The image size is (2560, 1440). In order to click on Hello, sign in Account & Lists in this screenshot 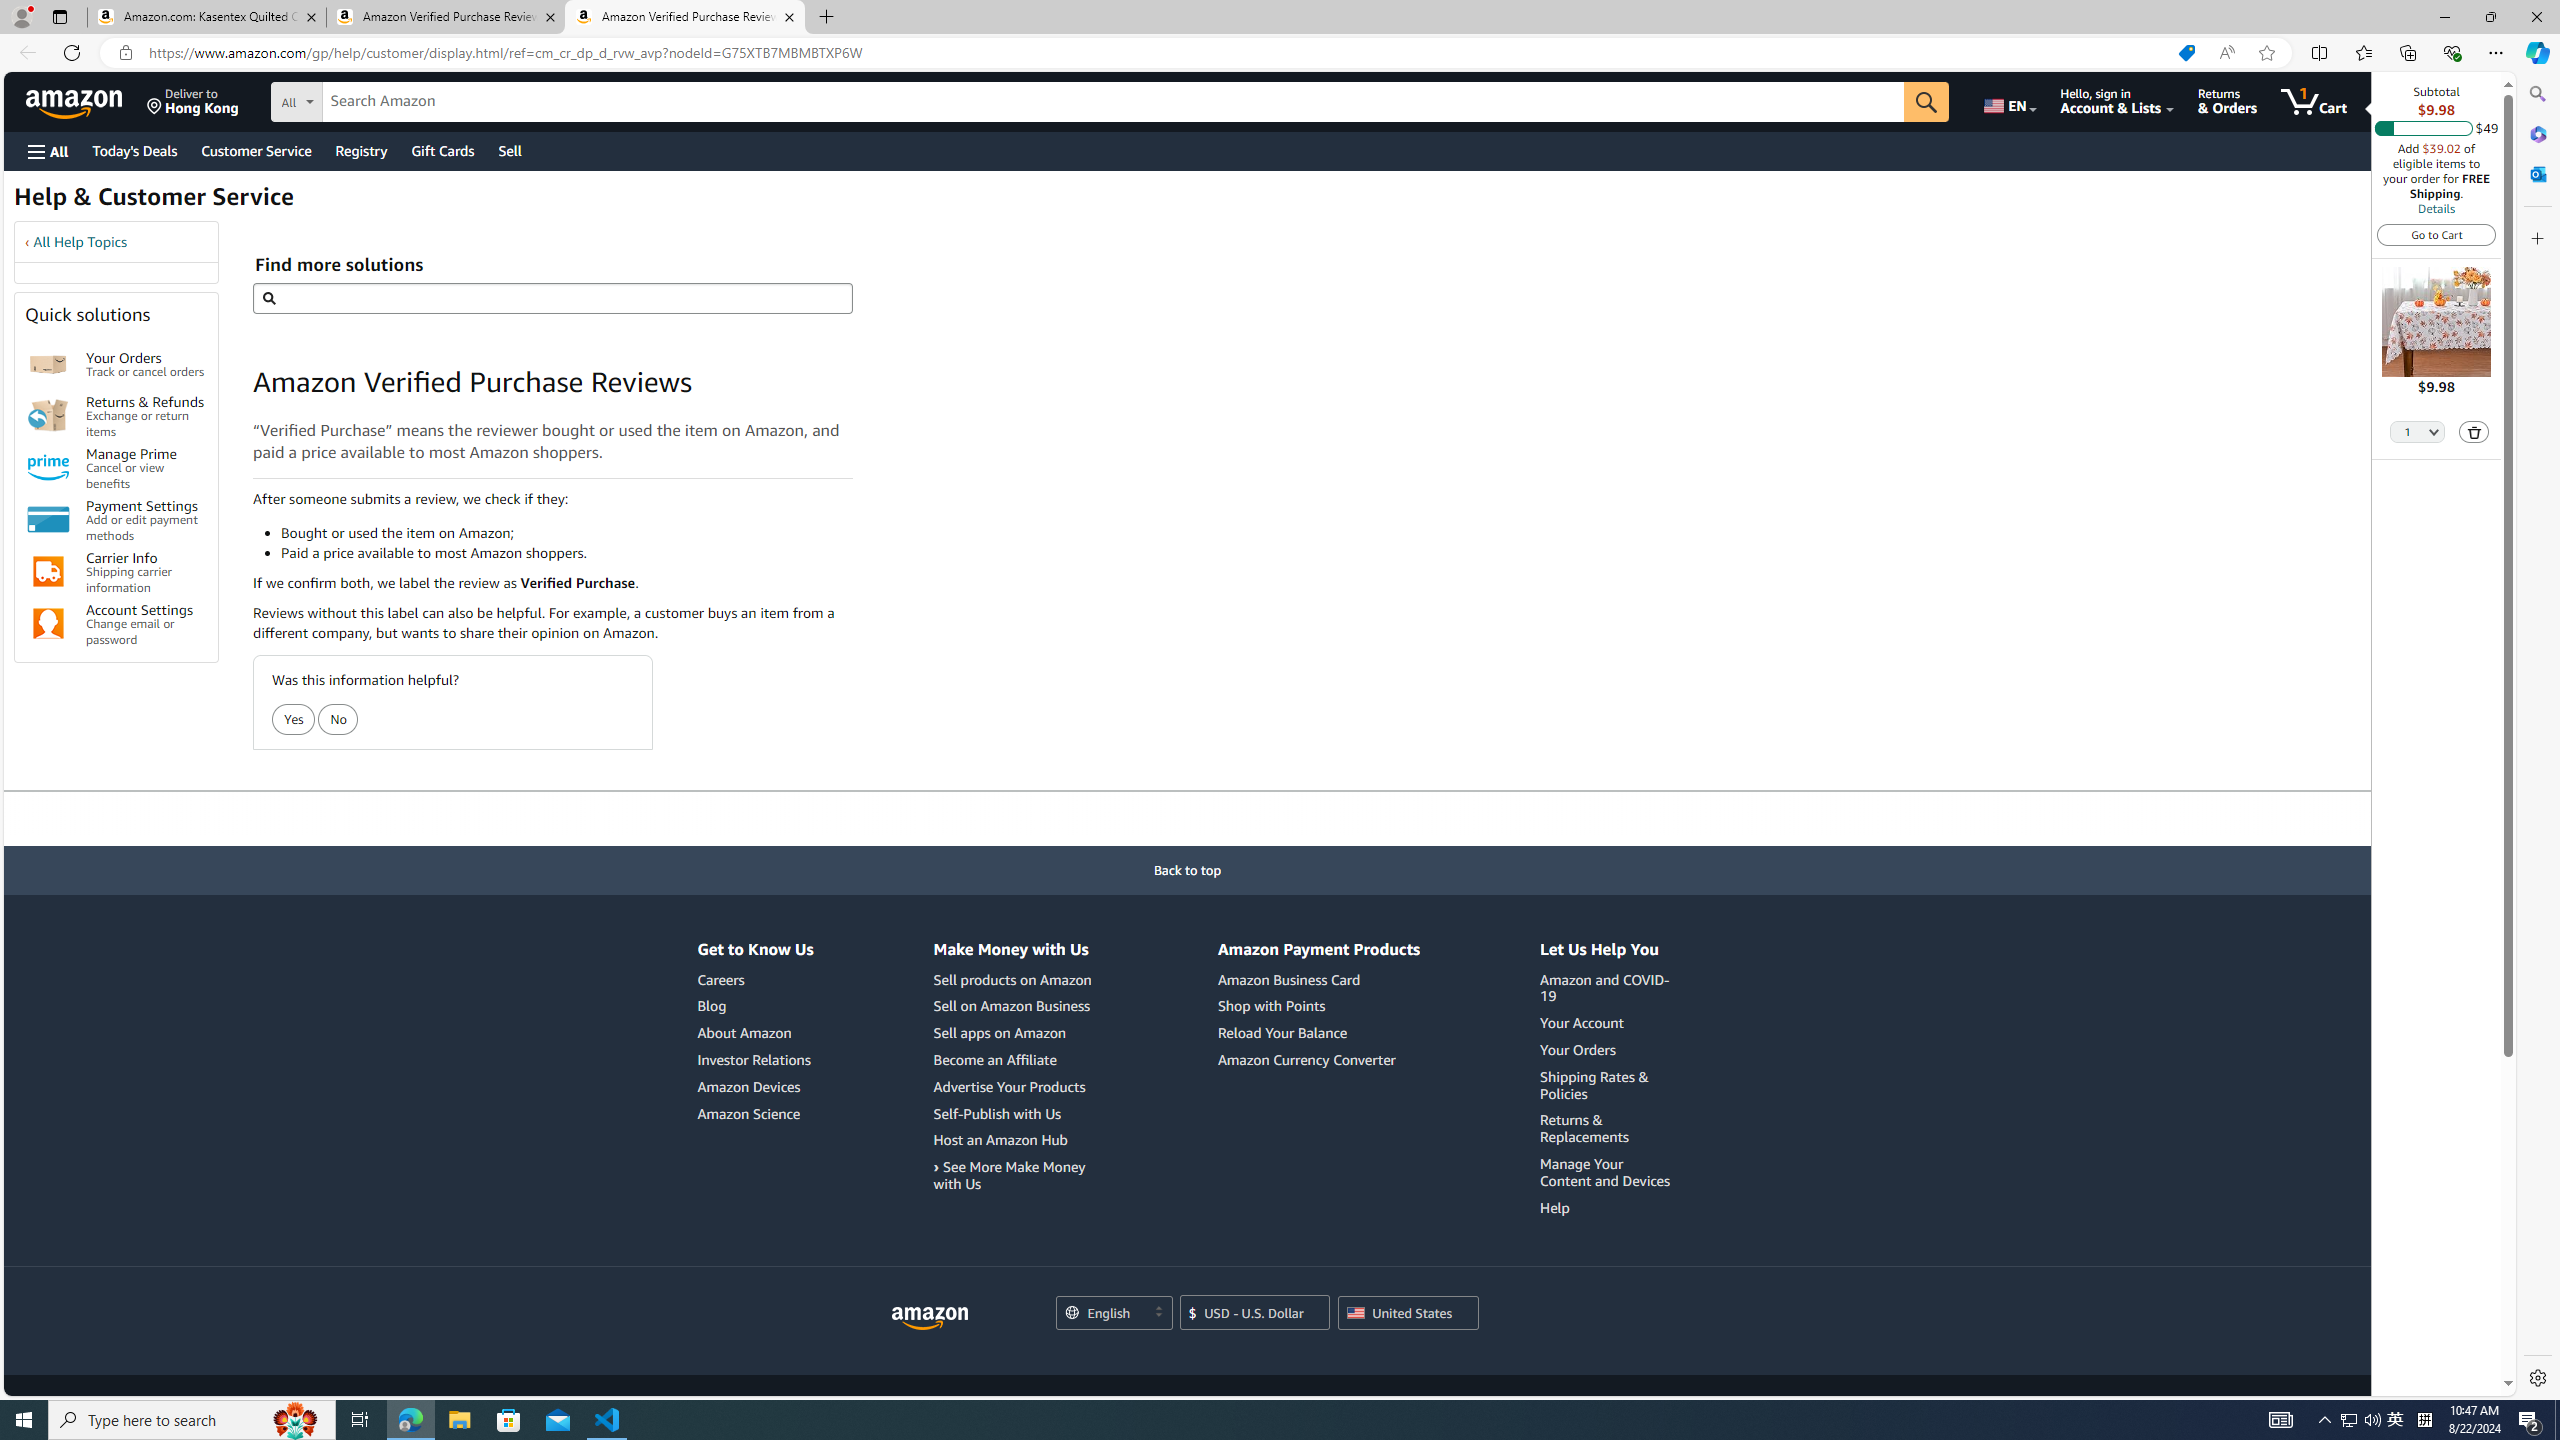, I will do `click(2116, 101)`.